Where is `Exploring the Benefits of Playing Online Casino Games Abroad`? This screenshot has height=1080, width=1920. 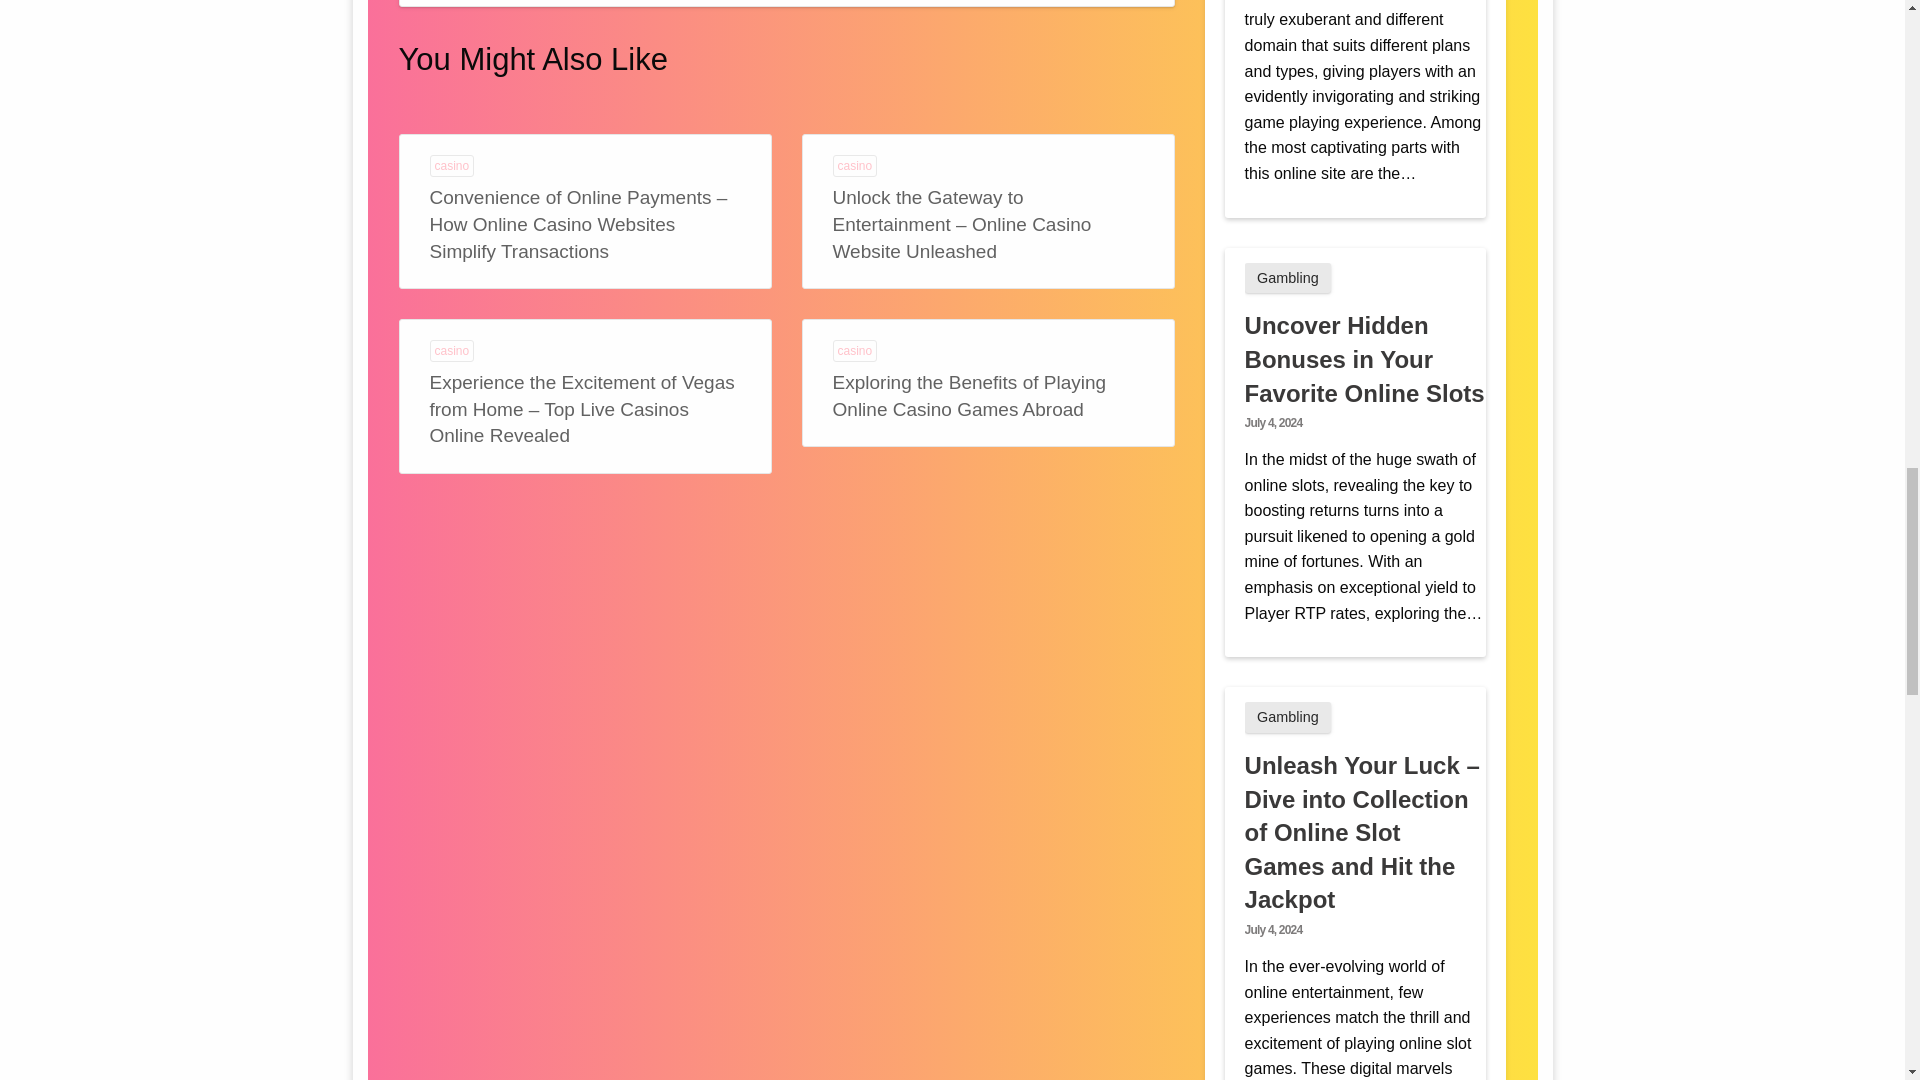
Exploring the Benefits of Playing Online Casino Games Abroad is located at coordinates (970, 396).